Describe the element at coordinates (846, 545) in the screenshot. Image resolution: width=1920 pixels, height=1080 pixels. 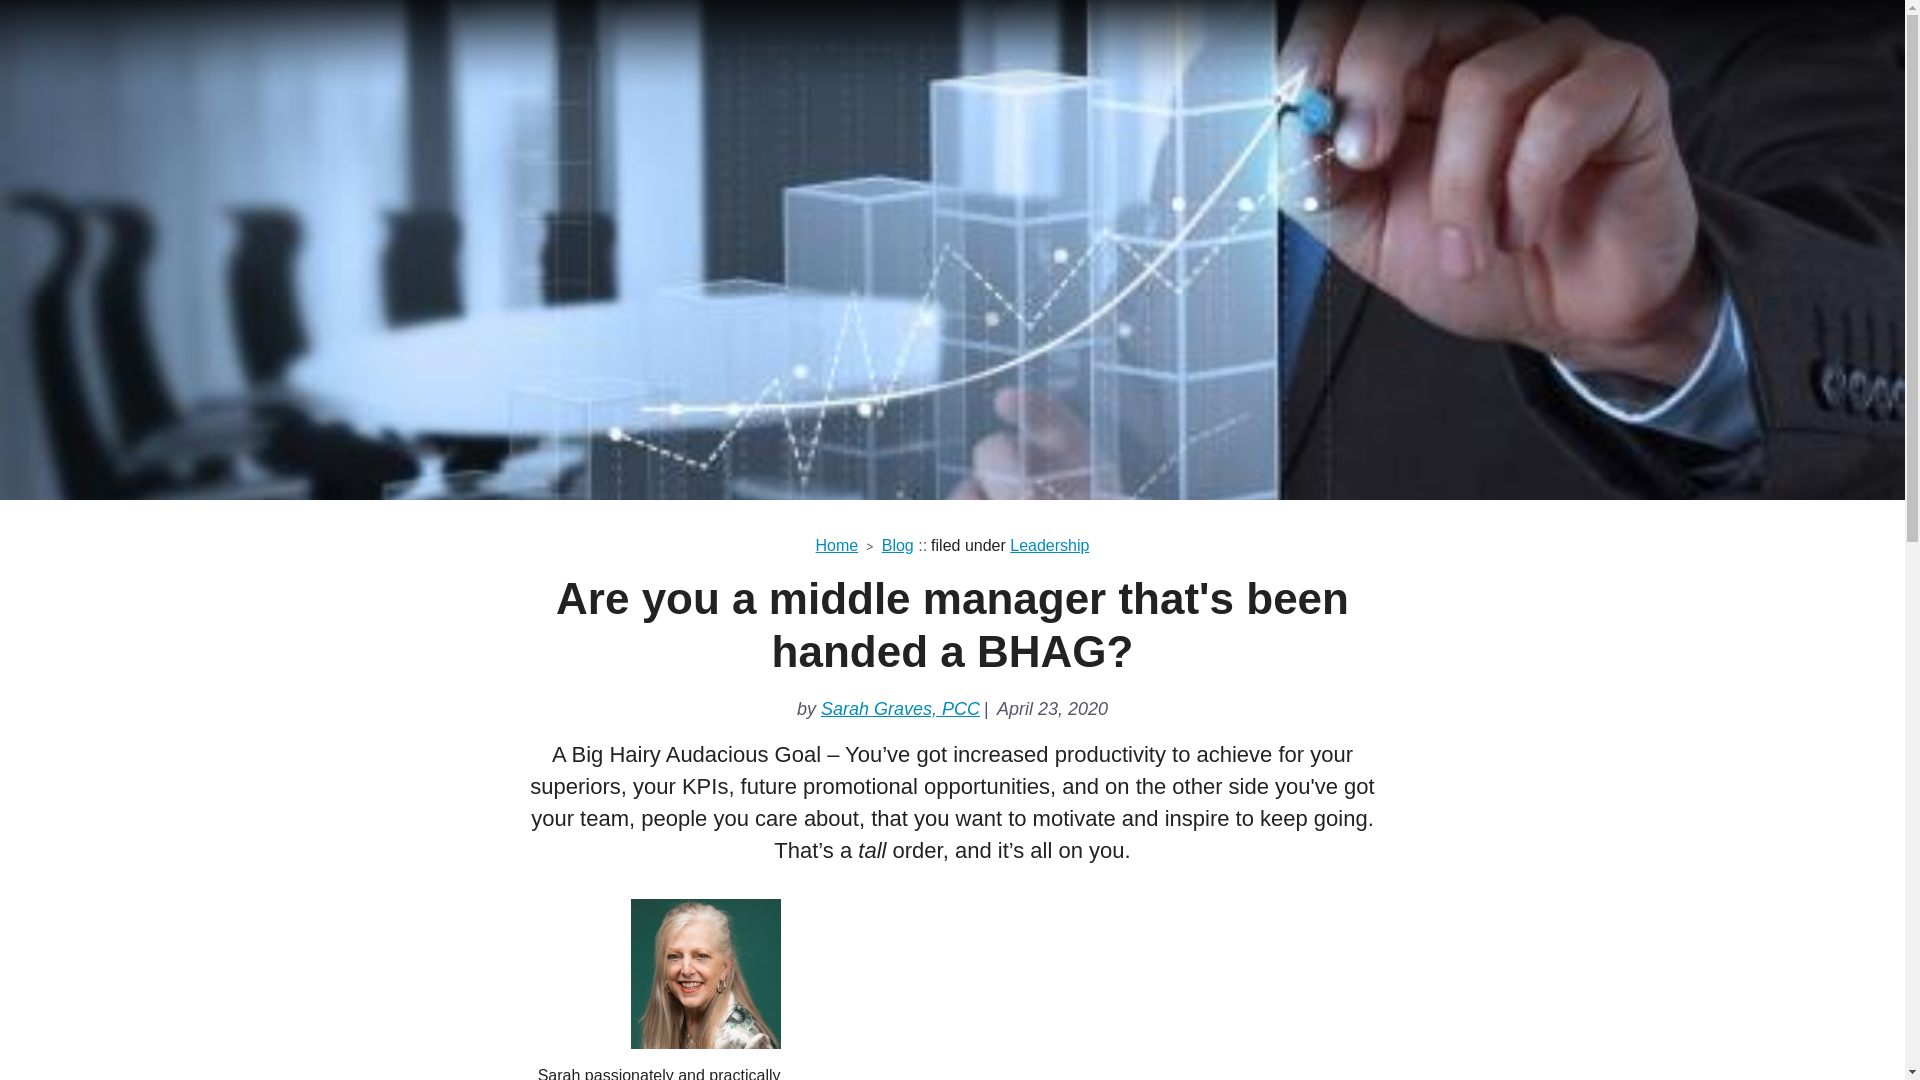
I see `Home` at that location.